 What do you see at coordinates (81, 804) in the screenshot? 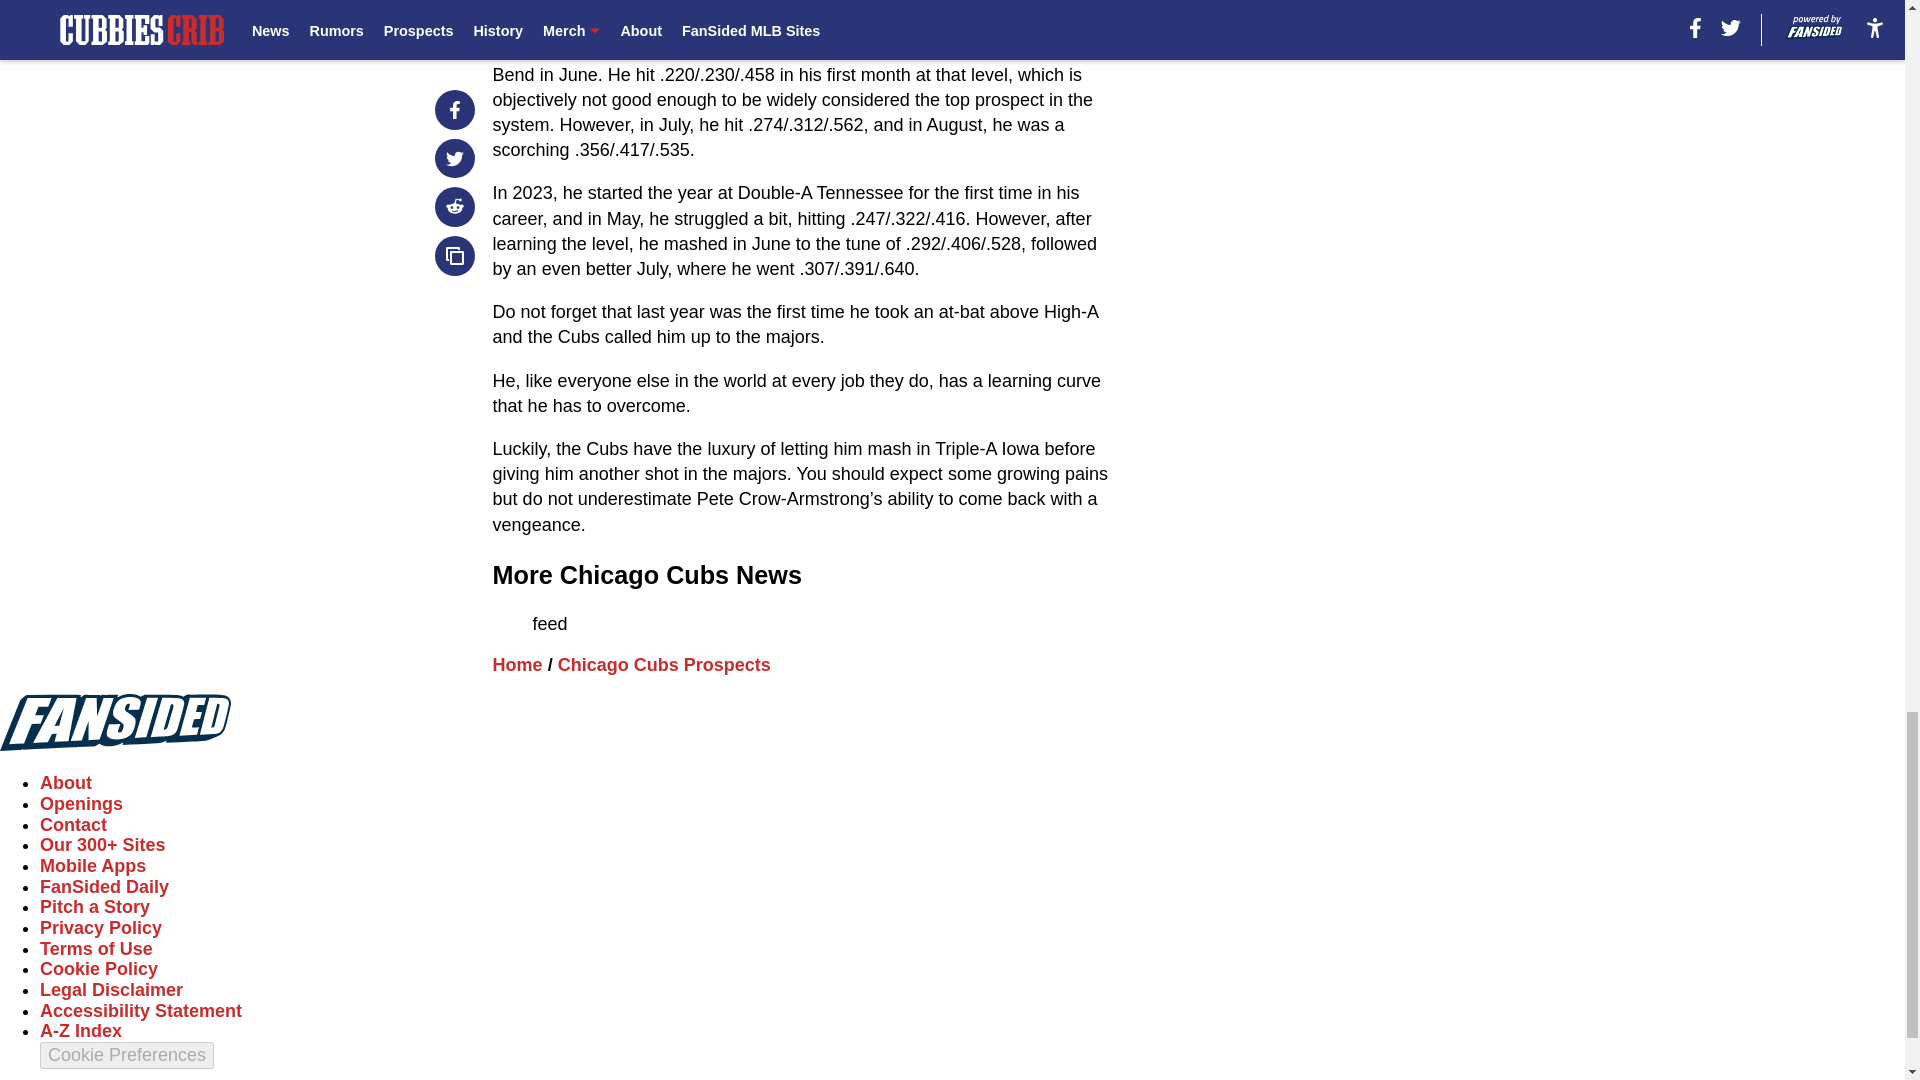
I see `Openings` at bounding box center [81, 804].